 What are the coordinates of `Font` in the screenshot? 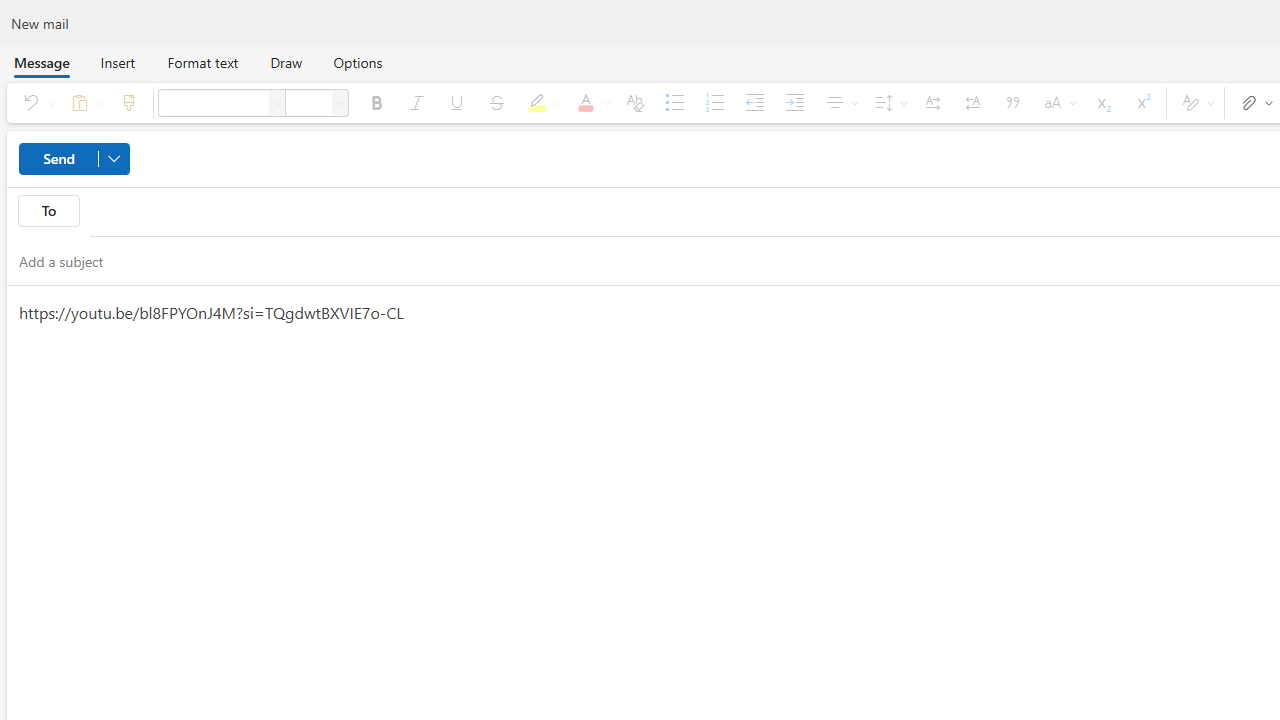 It's located at (213, 102).